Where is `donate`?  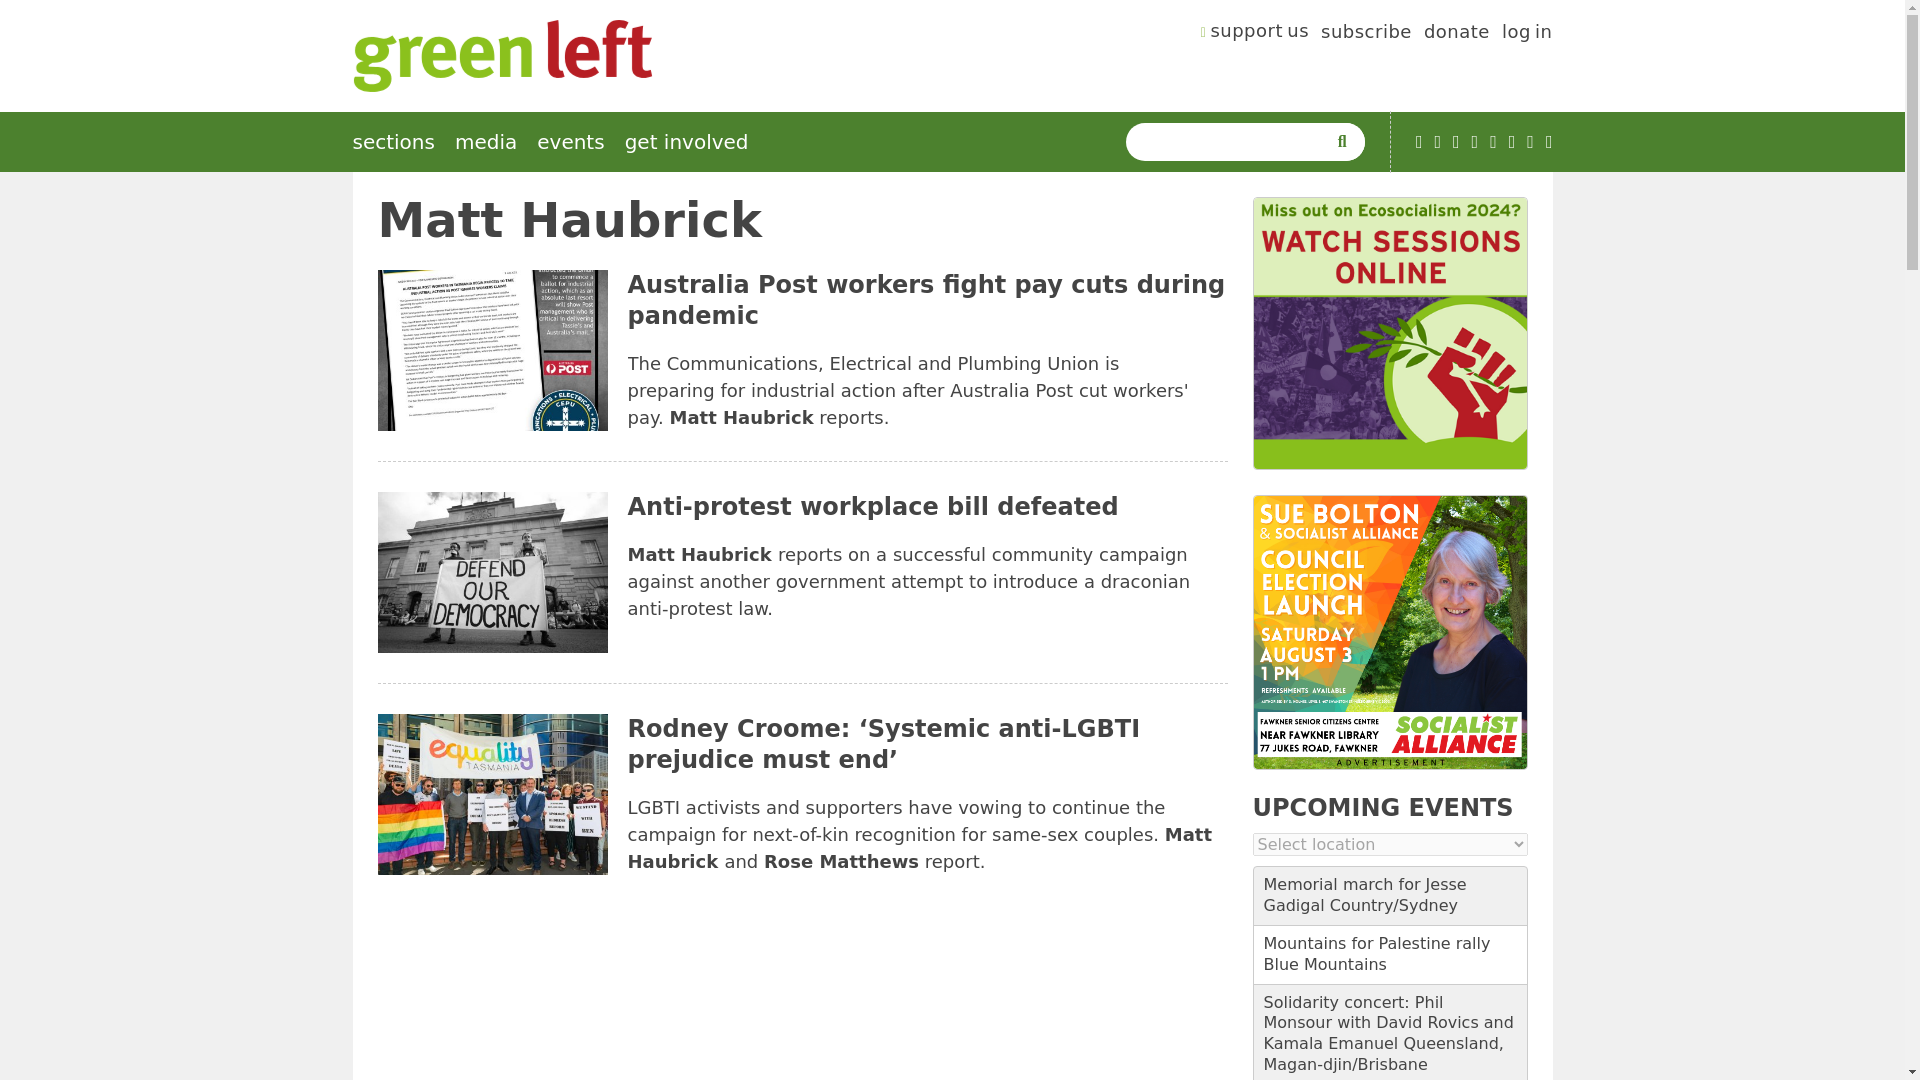 donate is located at coordinates (1456, 34).